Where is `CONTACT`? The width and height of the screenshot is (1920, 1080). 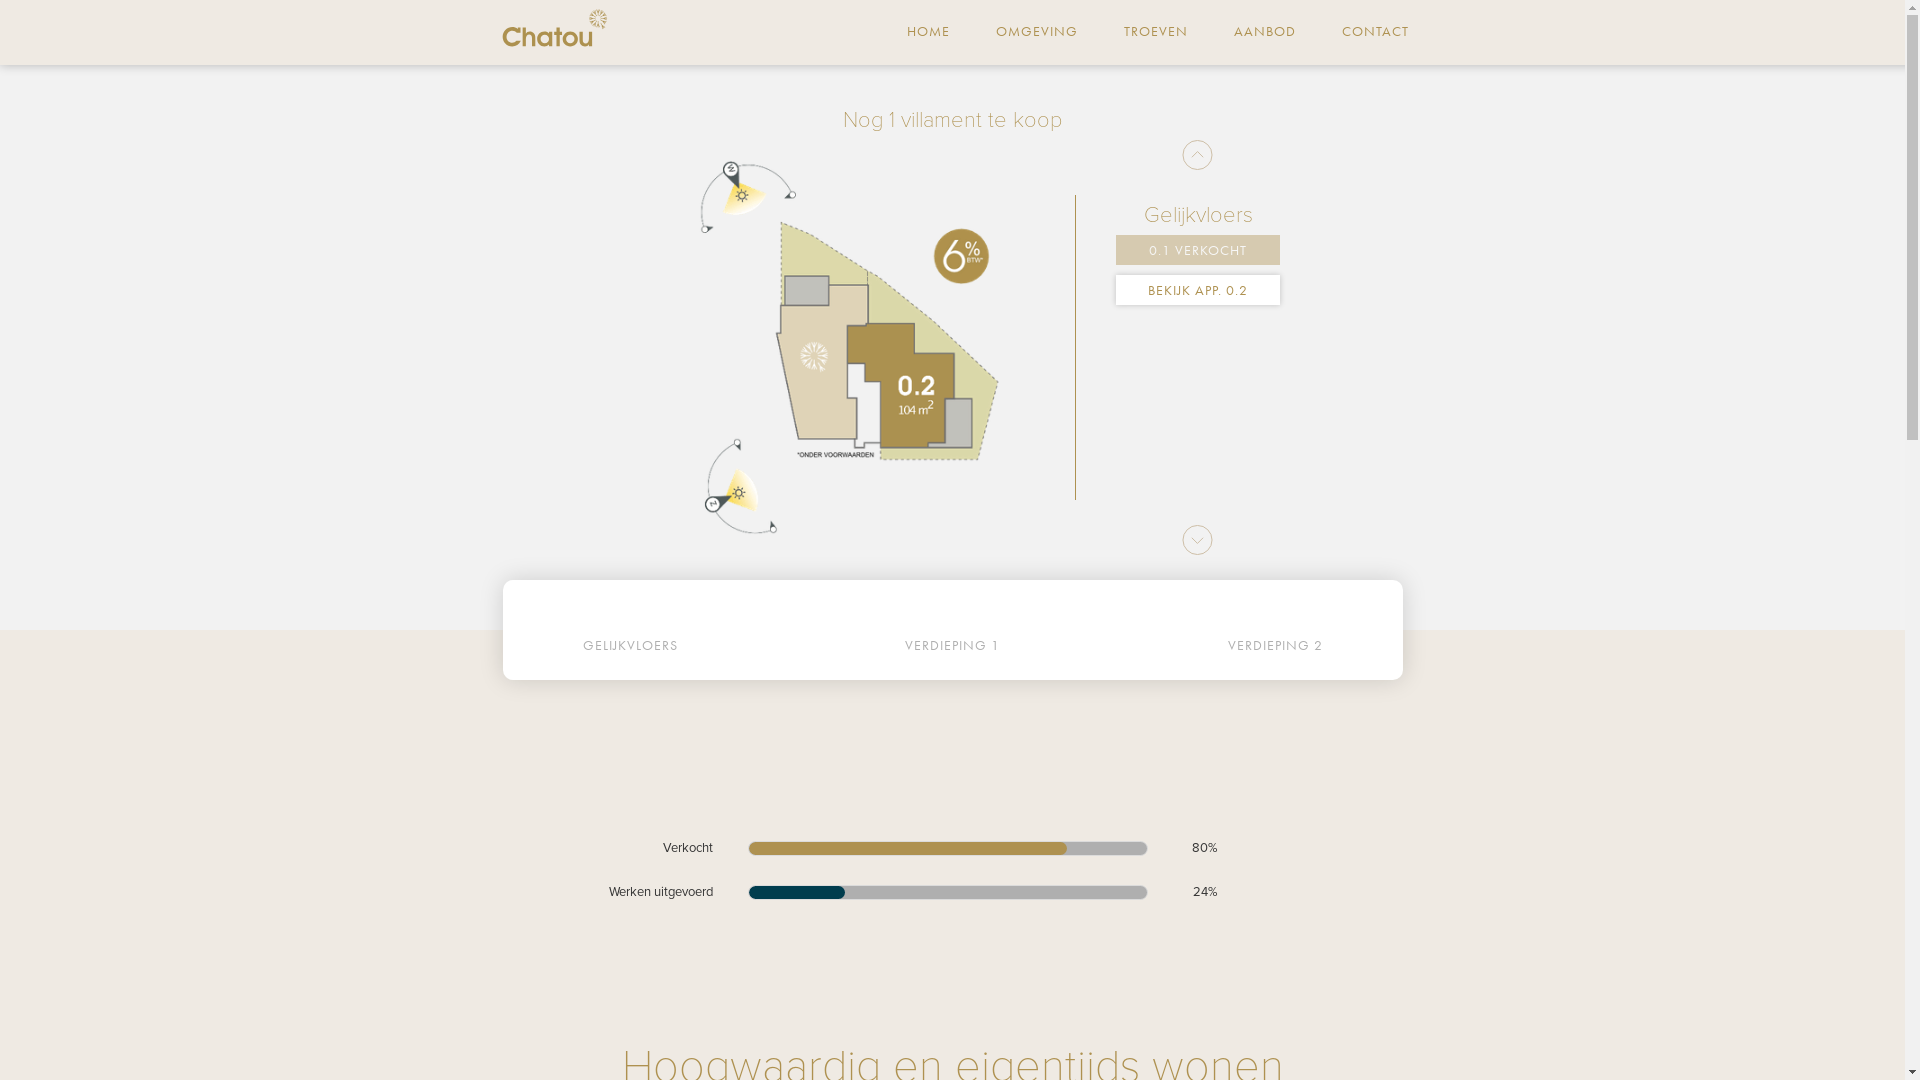
CONTACT is located at coordinates (1376, 31).